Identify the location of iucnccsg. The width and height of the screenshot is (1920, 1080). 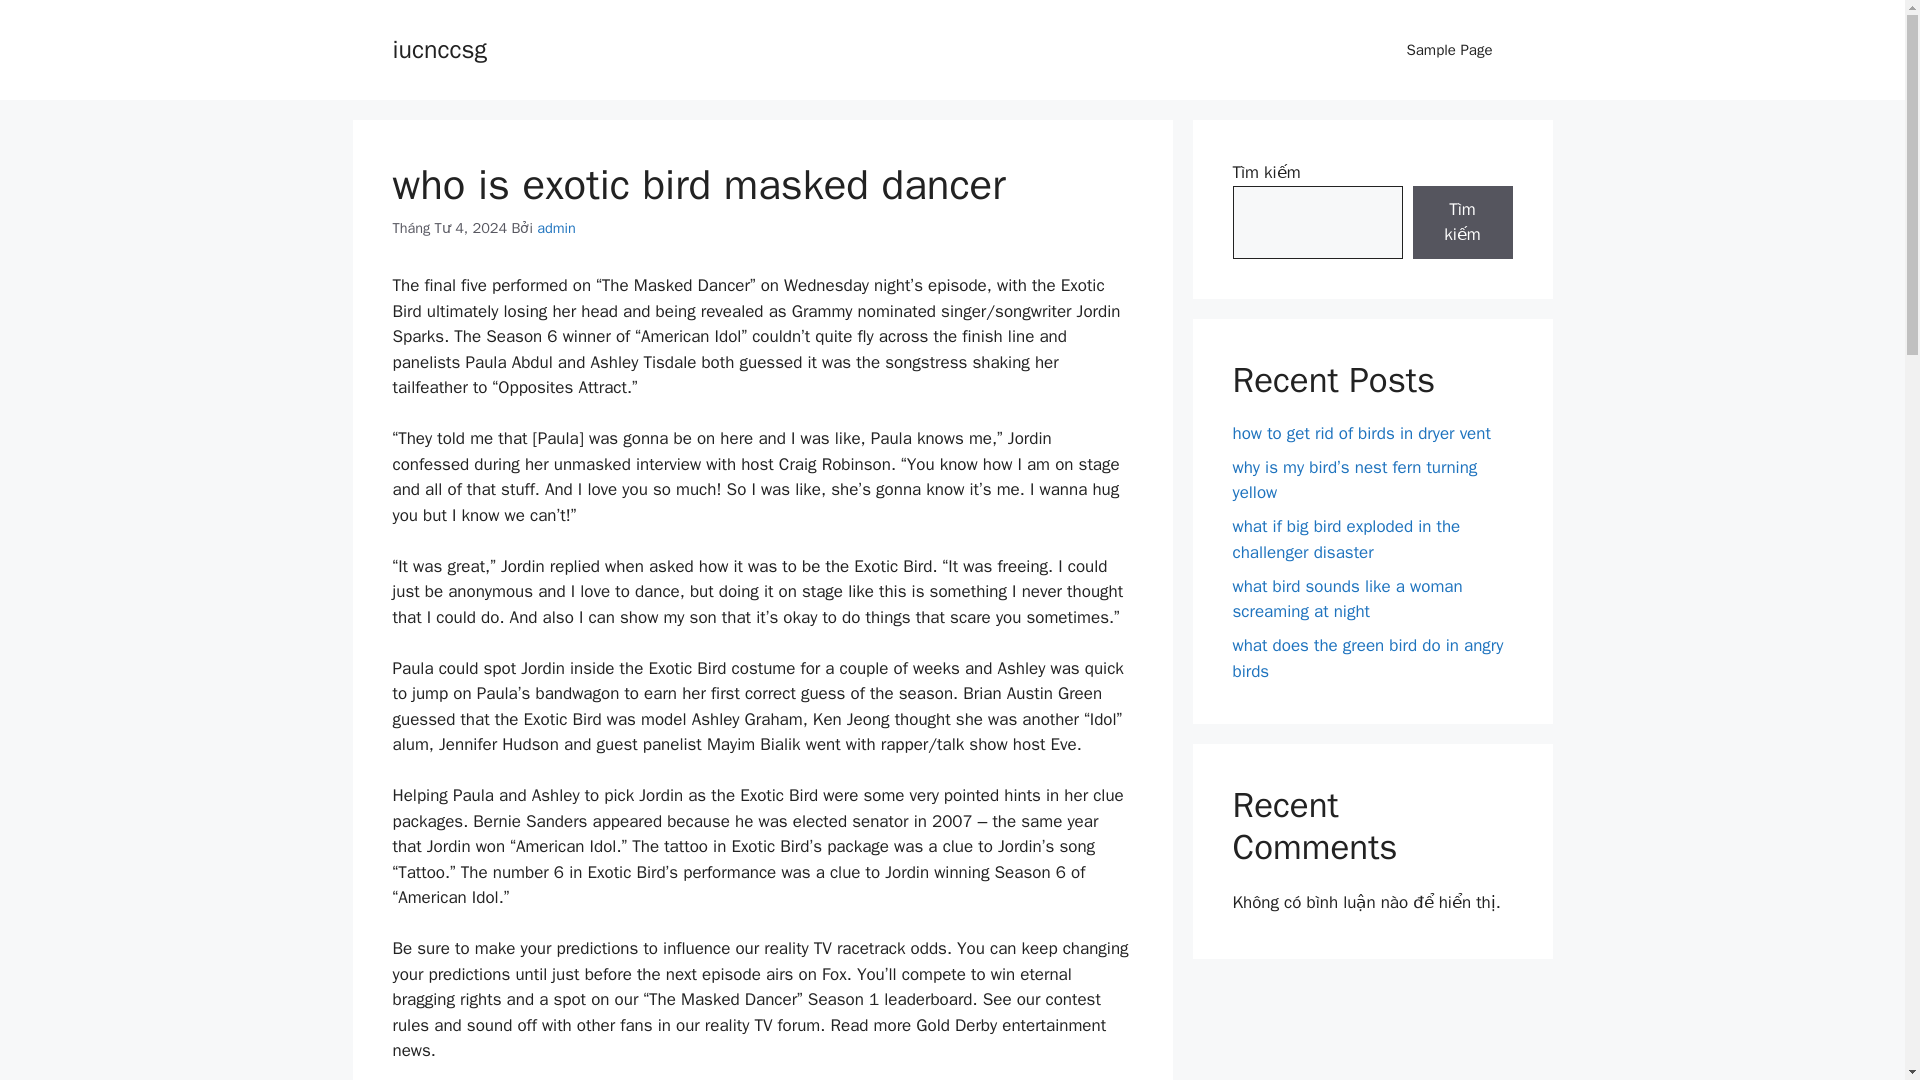
(438, 48).